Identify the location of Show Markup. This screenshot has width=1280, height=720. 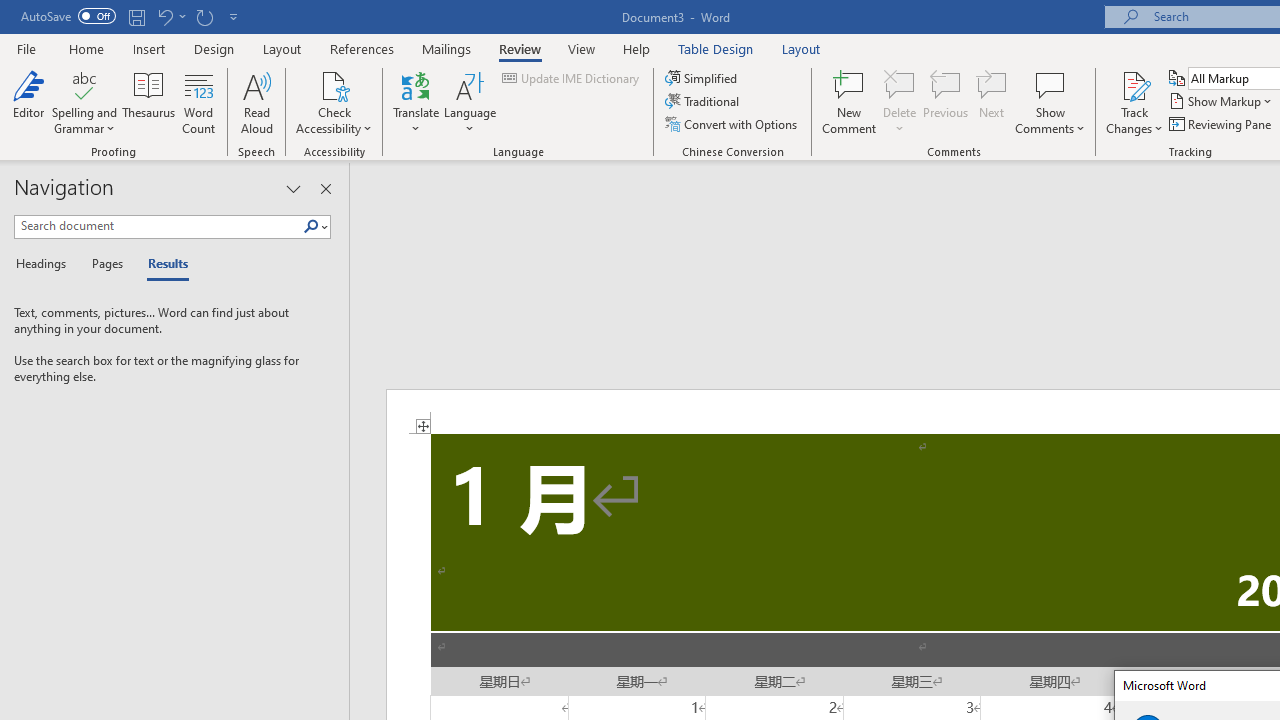
(1222, 102).